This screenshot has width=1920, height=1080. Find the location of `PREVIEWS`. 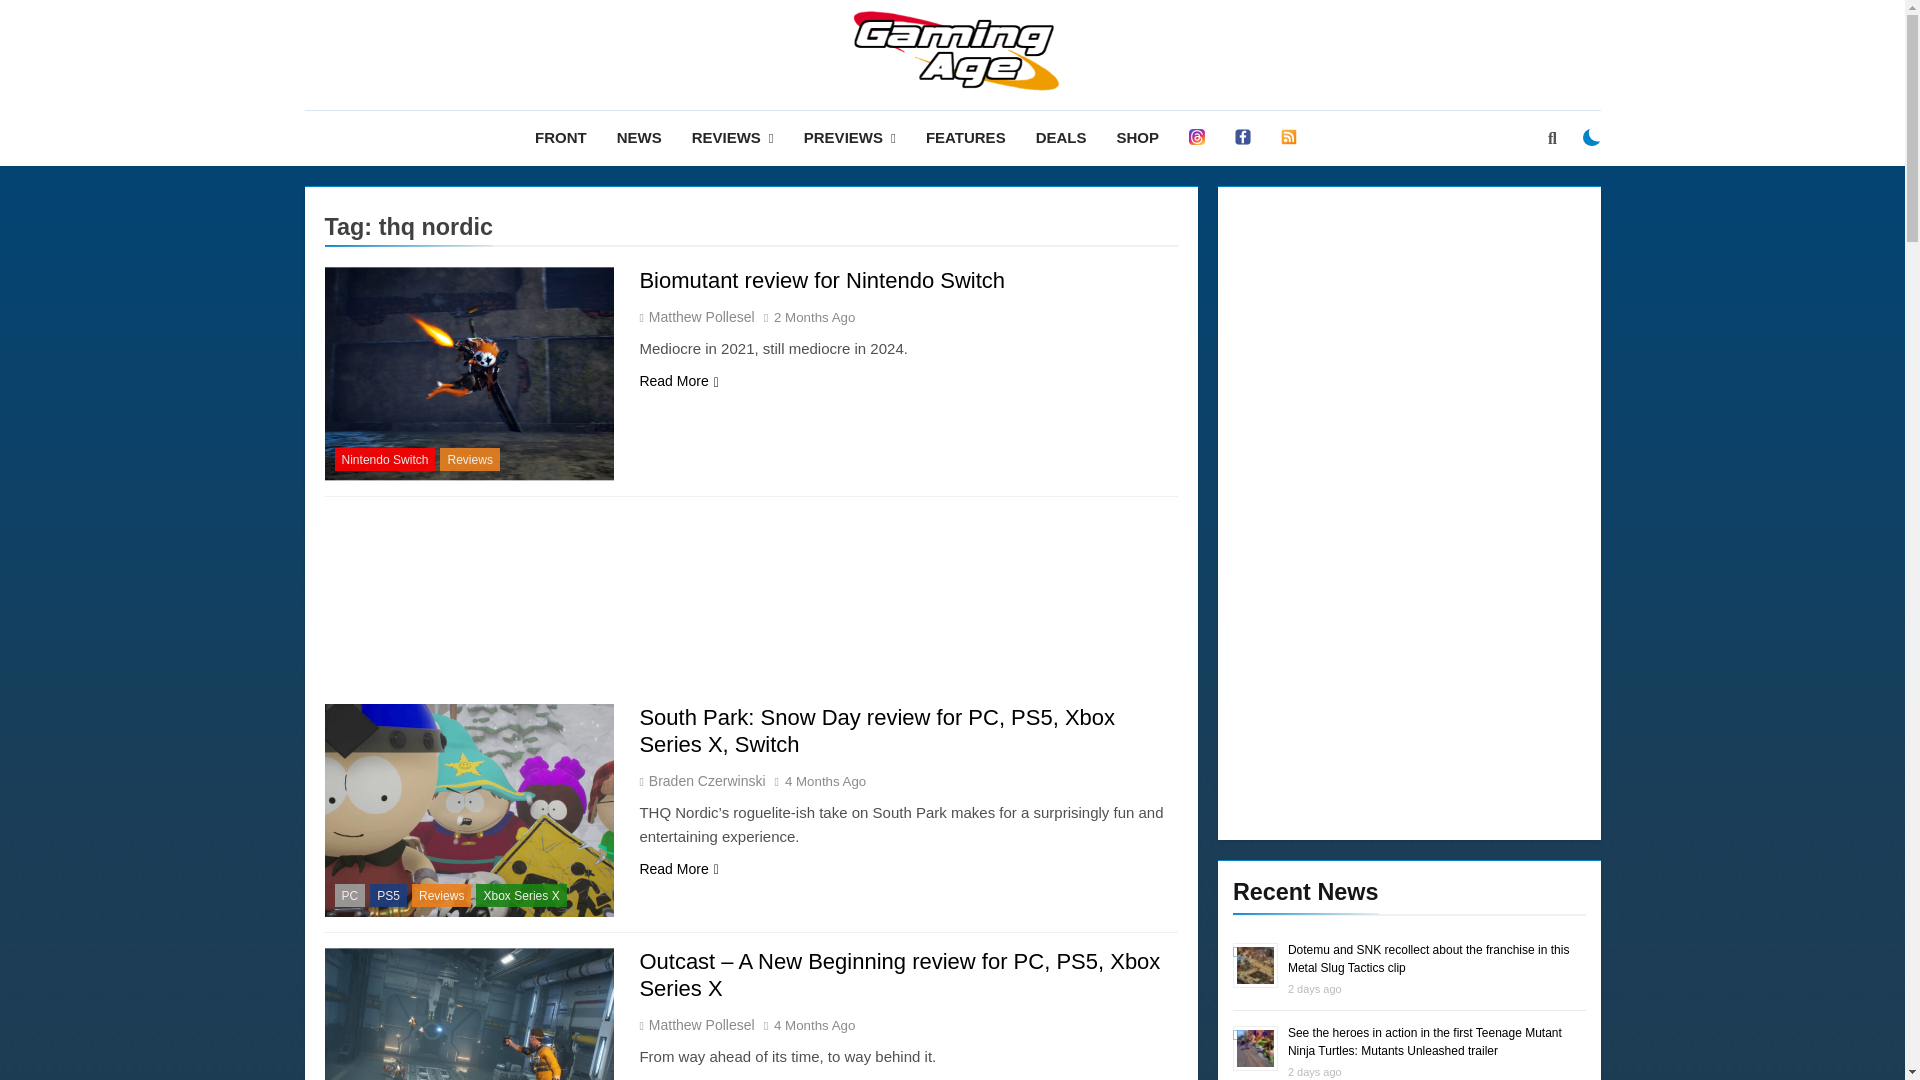

PREVIEWS is located at coordinates (850, 138).